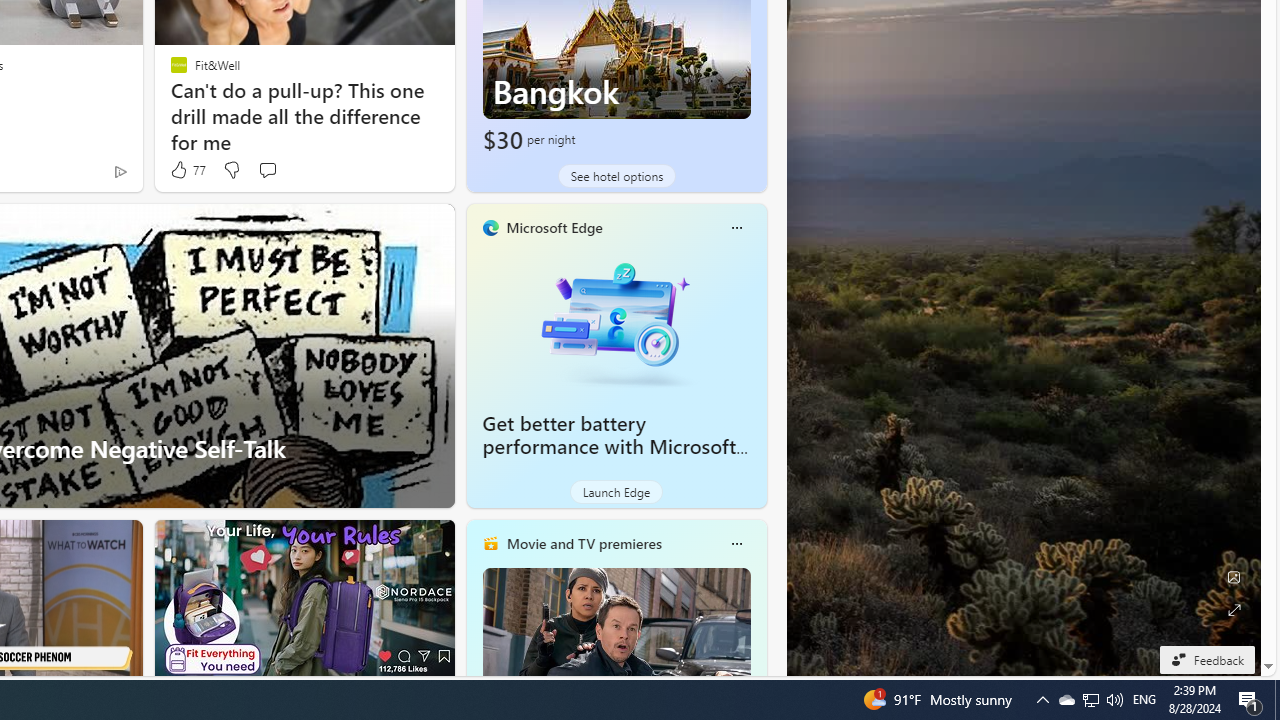  Describe the element at coordinates (1234, 577) in the screenshot. I see `Edit Background` at that location.